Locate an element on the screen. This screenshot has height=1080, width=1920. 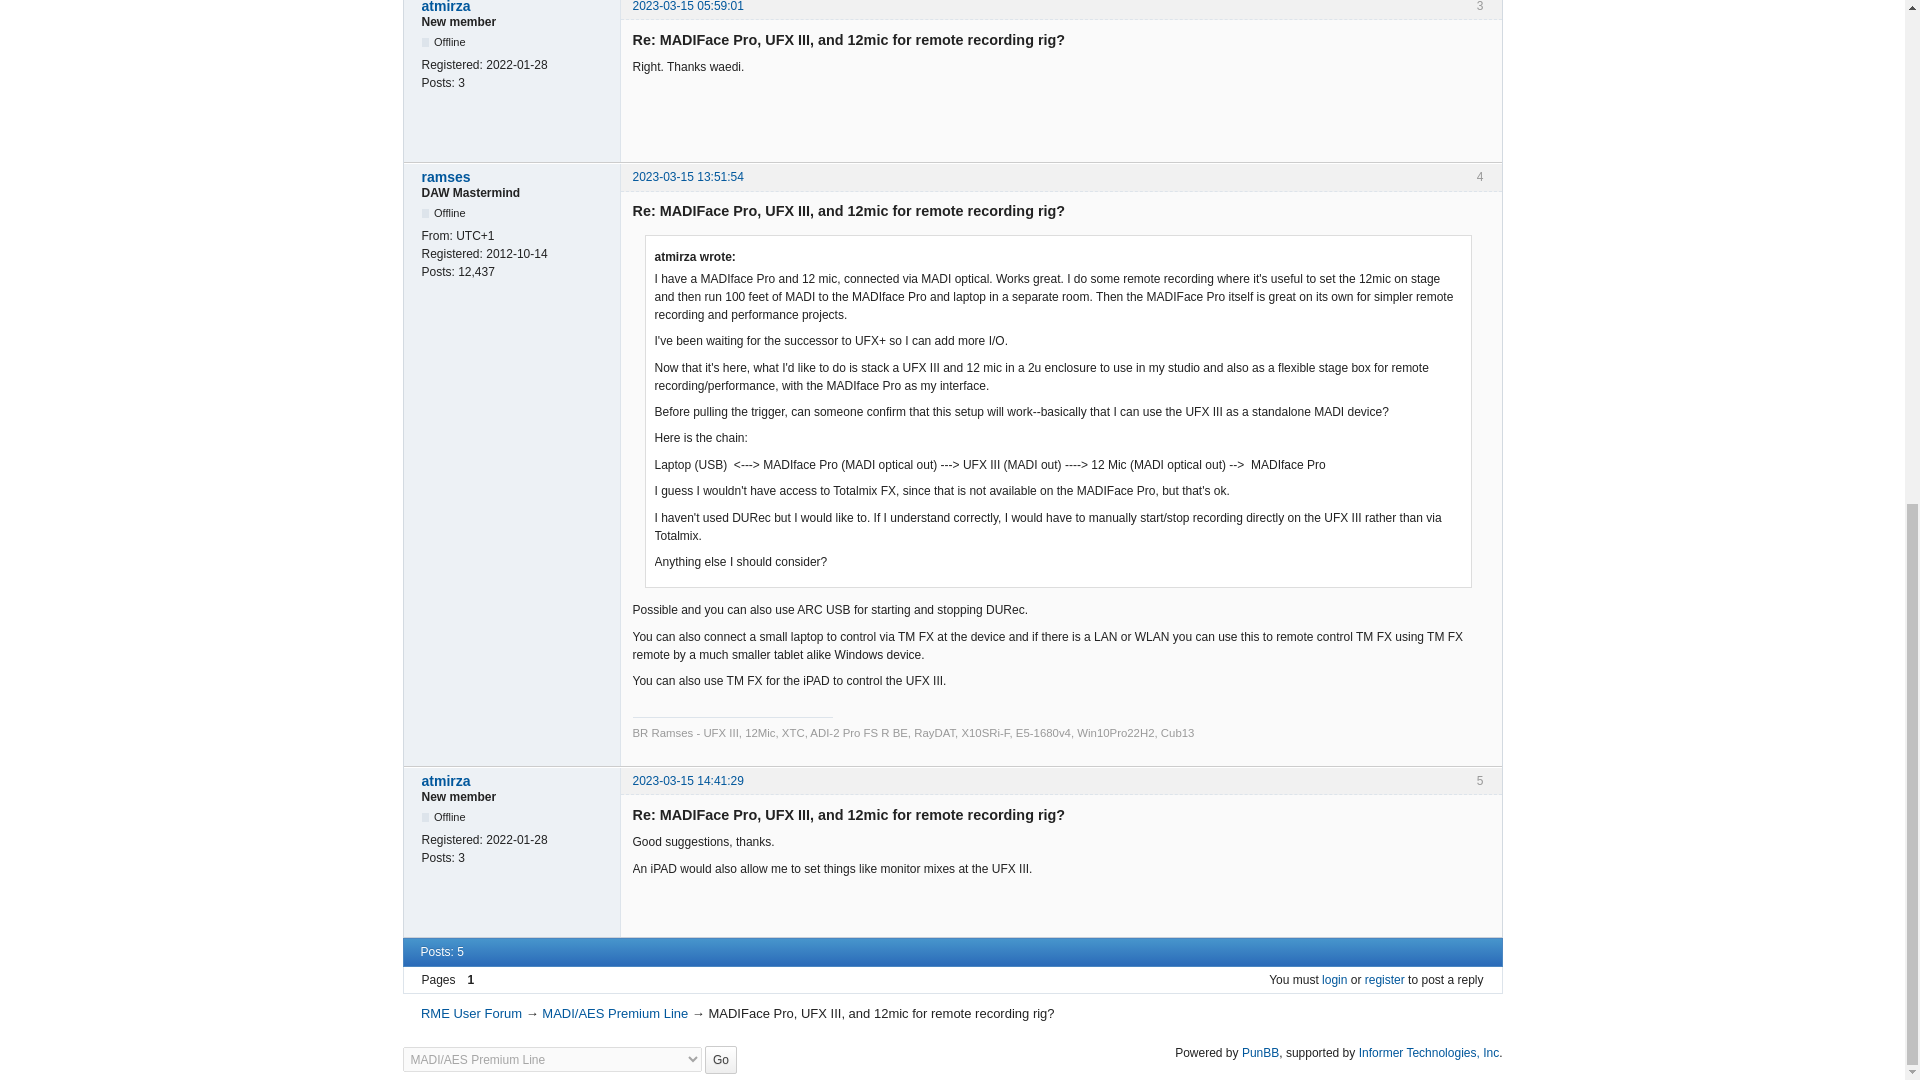
atmirza is located at coordinates (515, 8).